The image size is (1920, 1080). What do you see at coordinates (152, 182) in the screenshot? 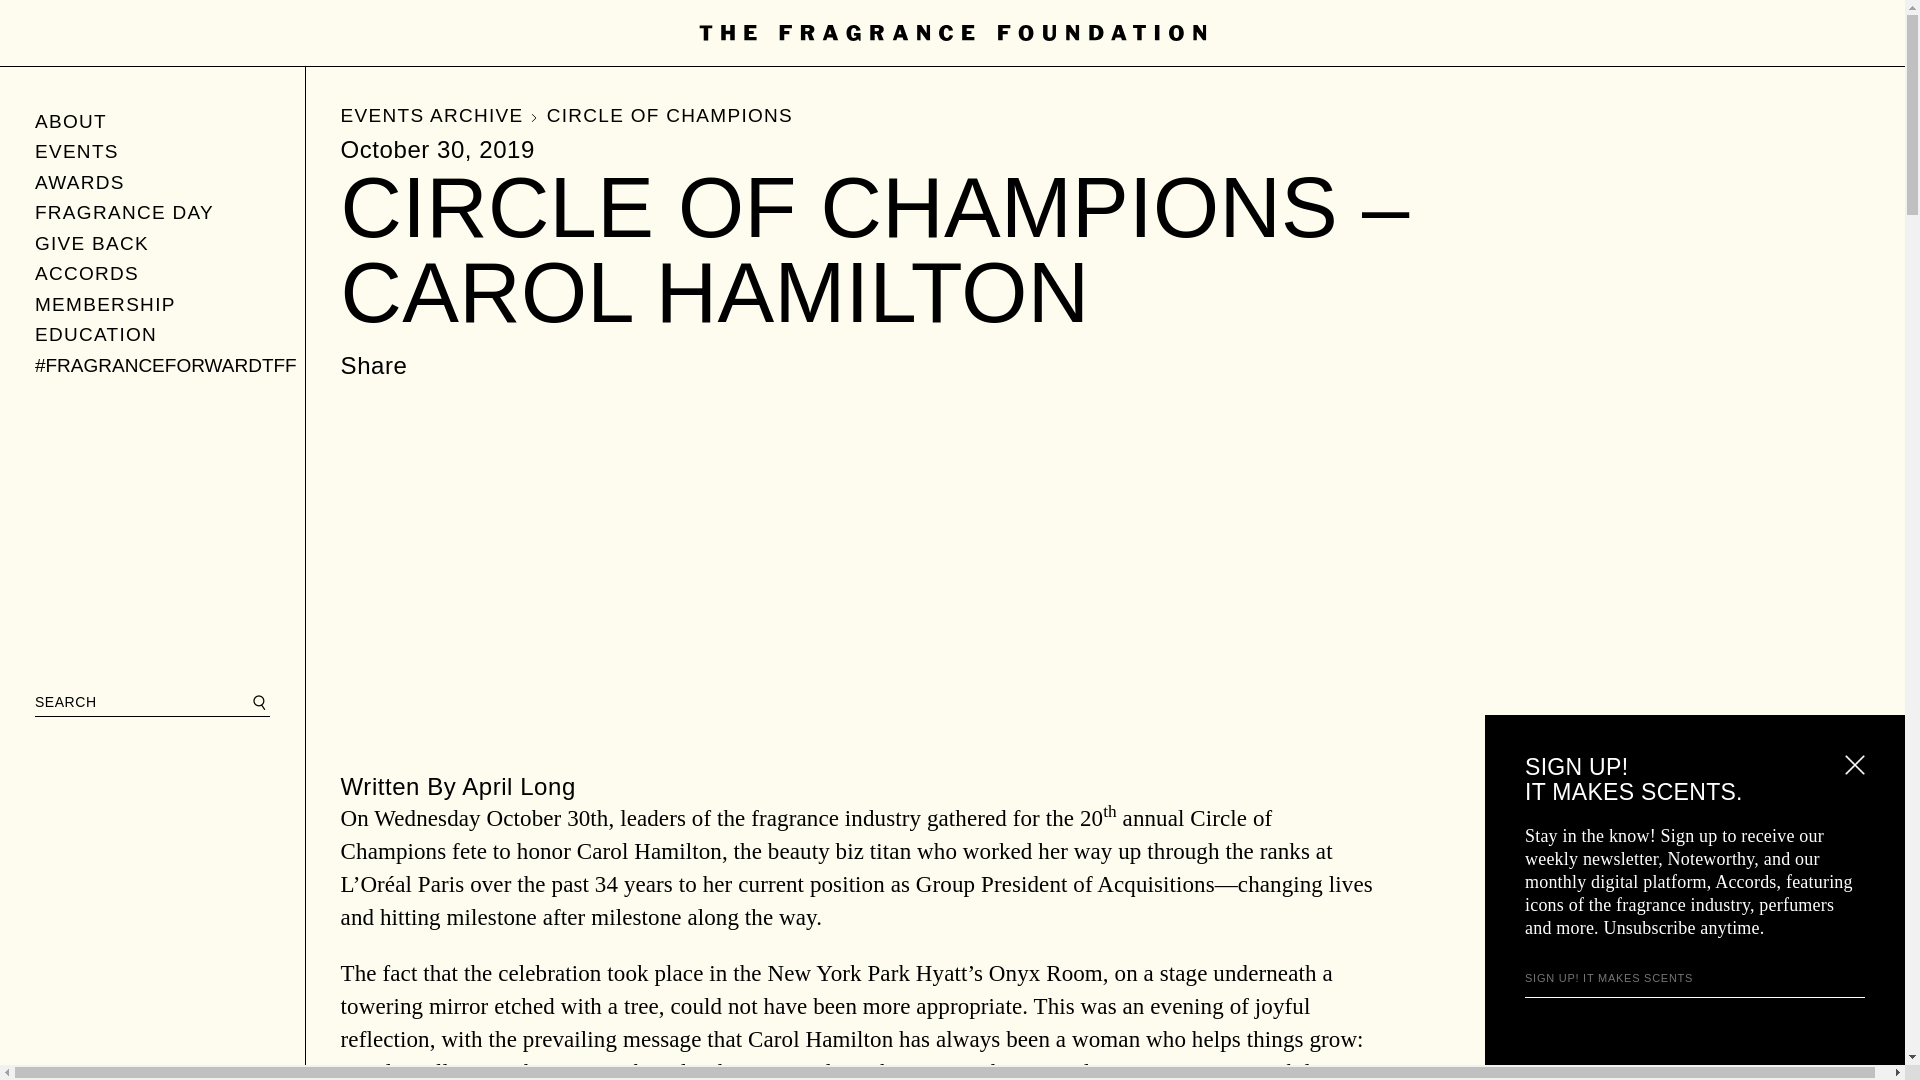
I see `AWARDS` at bounding box center [152, 182].